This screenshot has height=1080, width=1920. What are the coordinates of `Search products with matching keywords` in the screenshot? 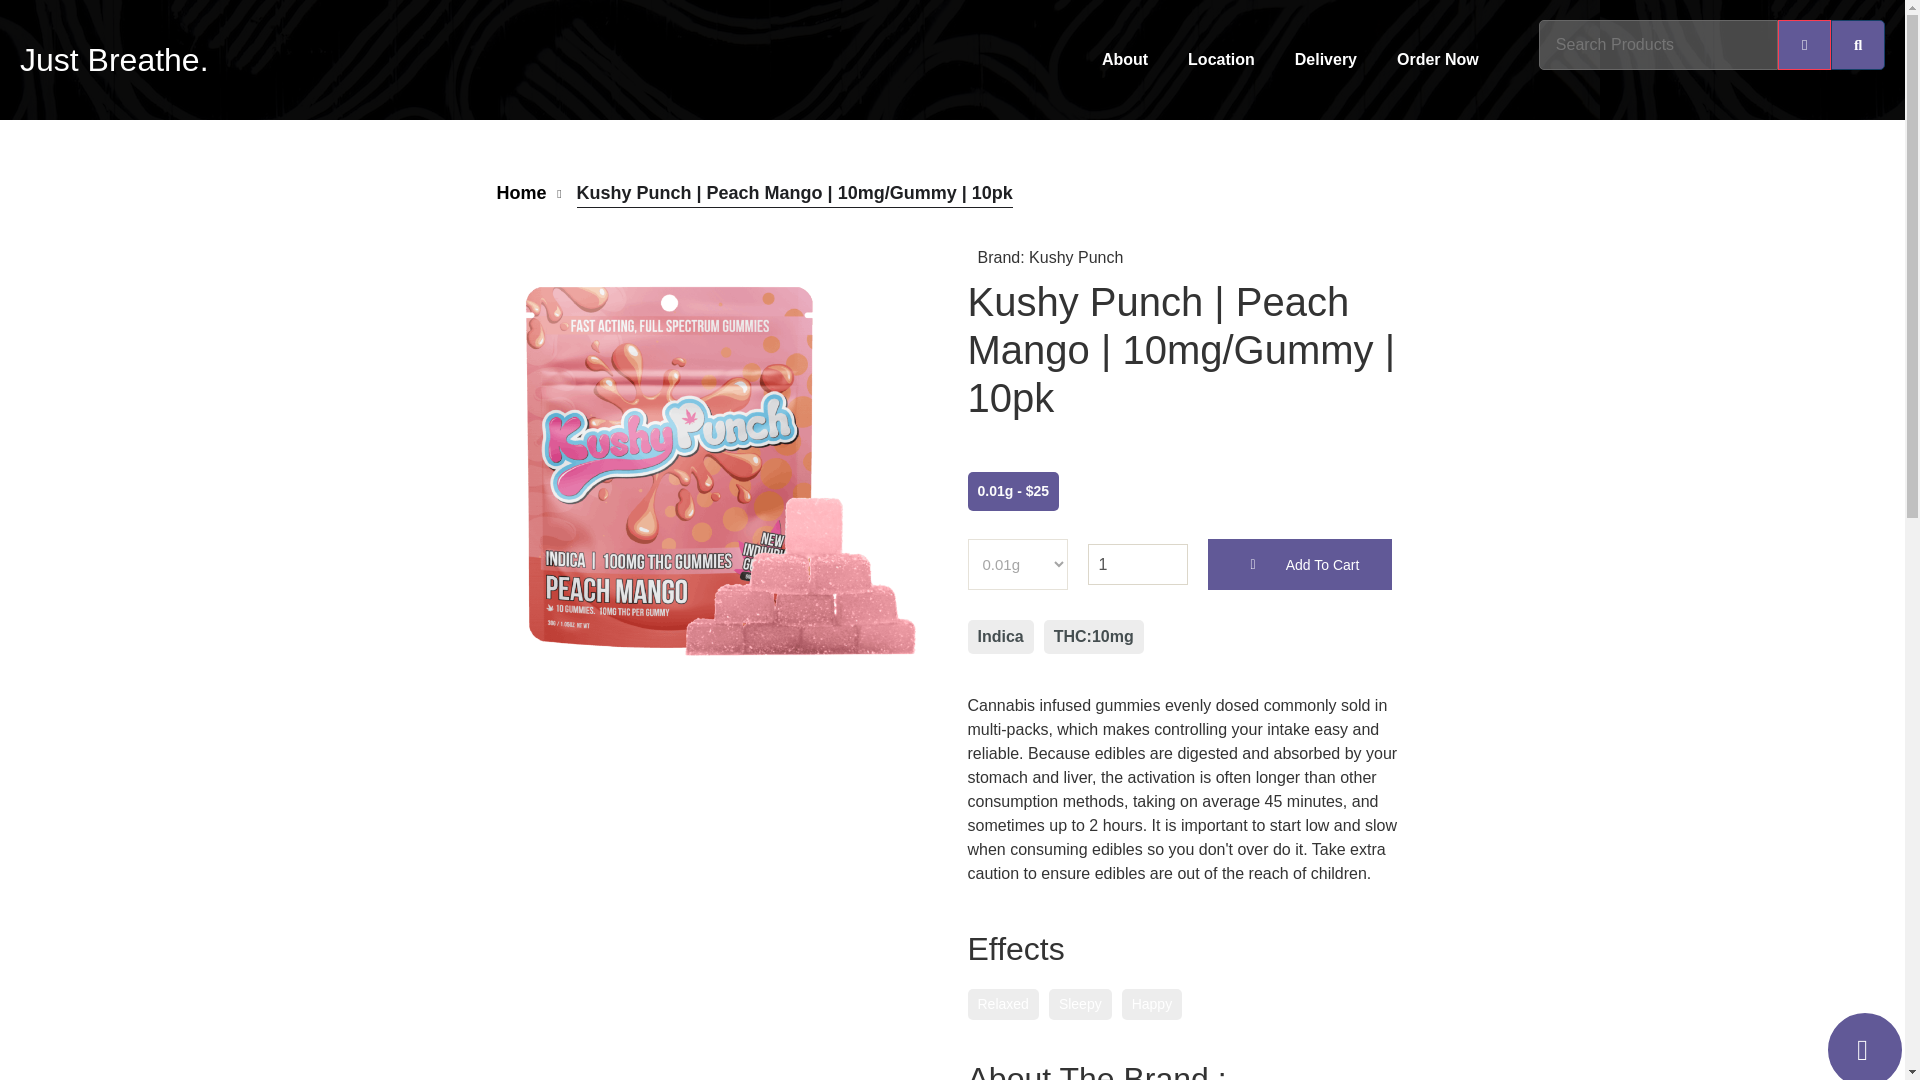 It's located at (1858, 45).